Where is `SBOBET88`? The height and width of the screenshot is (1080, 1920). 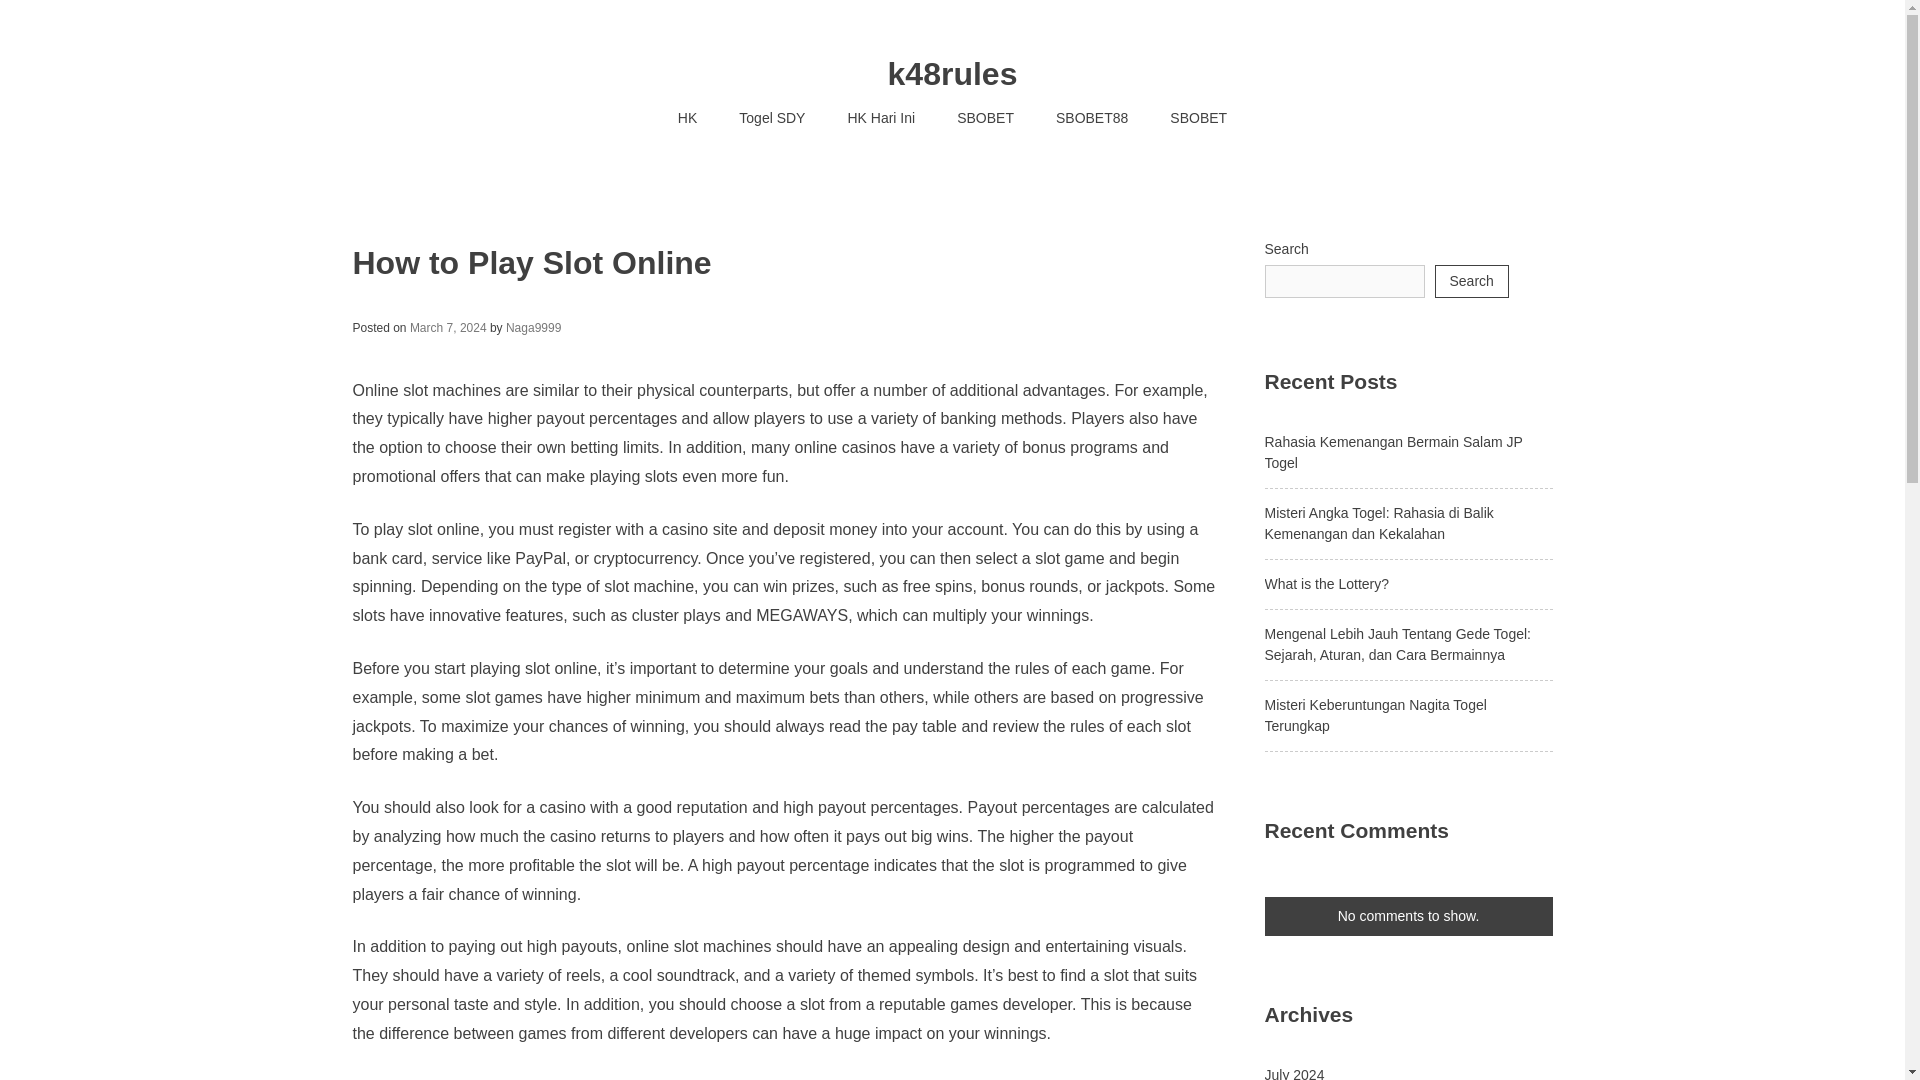
SBOBET88 is located at coordinates (1091, 118).